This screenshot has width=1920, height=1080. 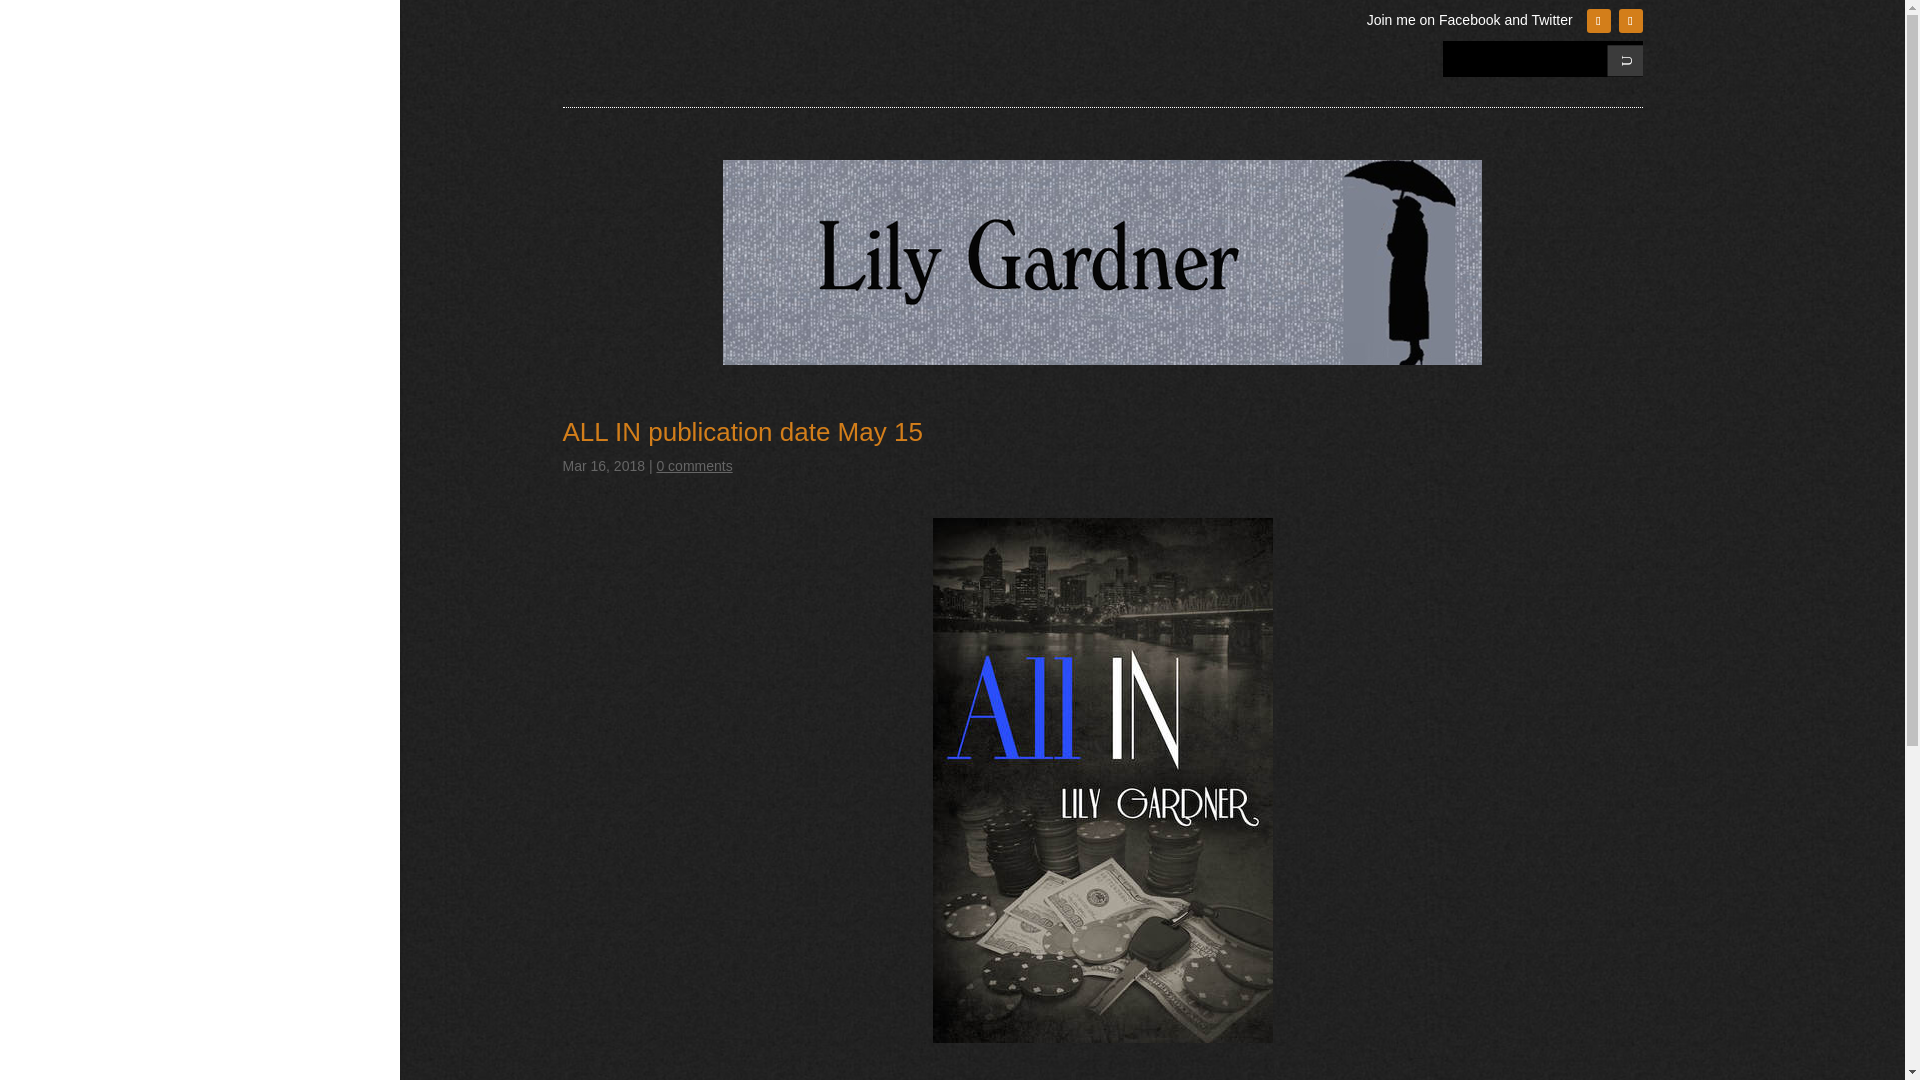 I want to click on Follow on Facebook, so click(x=1598, y=20).